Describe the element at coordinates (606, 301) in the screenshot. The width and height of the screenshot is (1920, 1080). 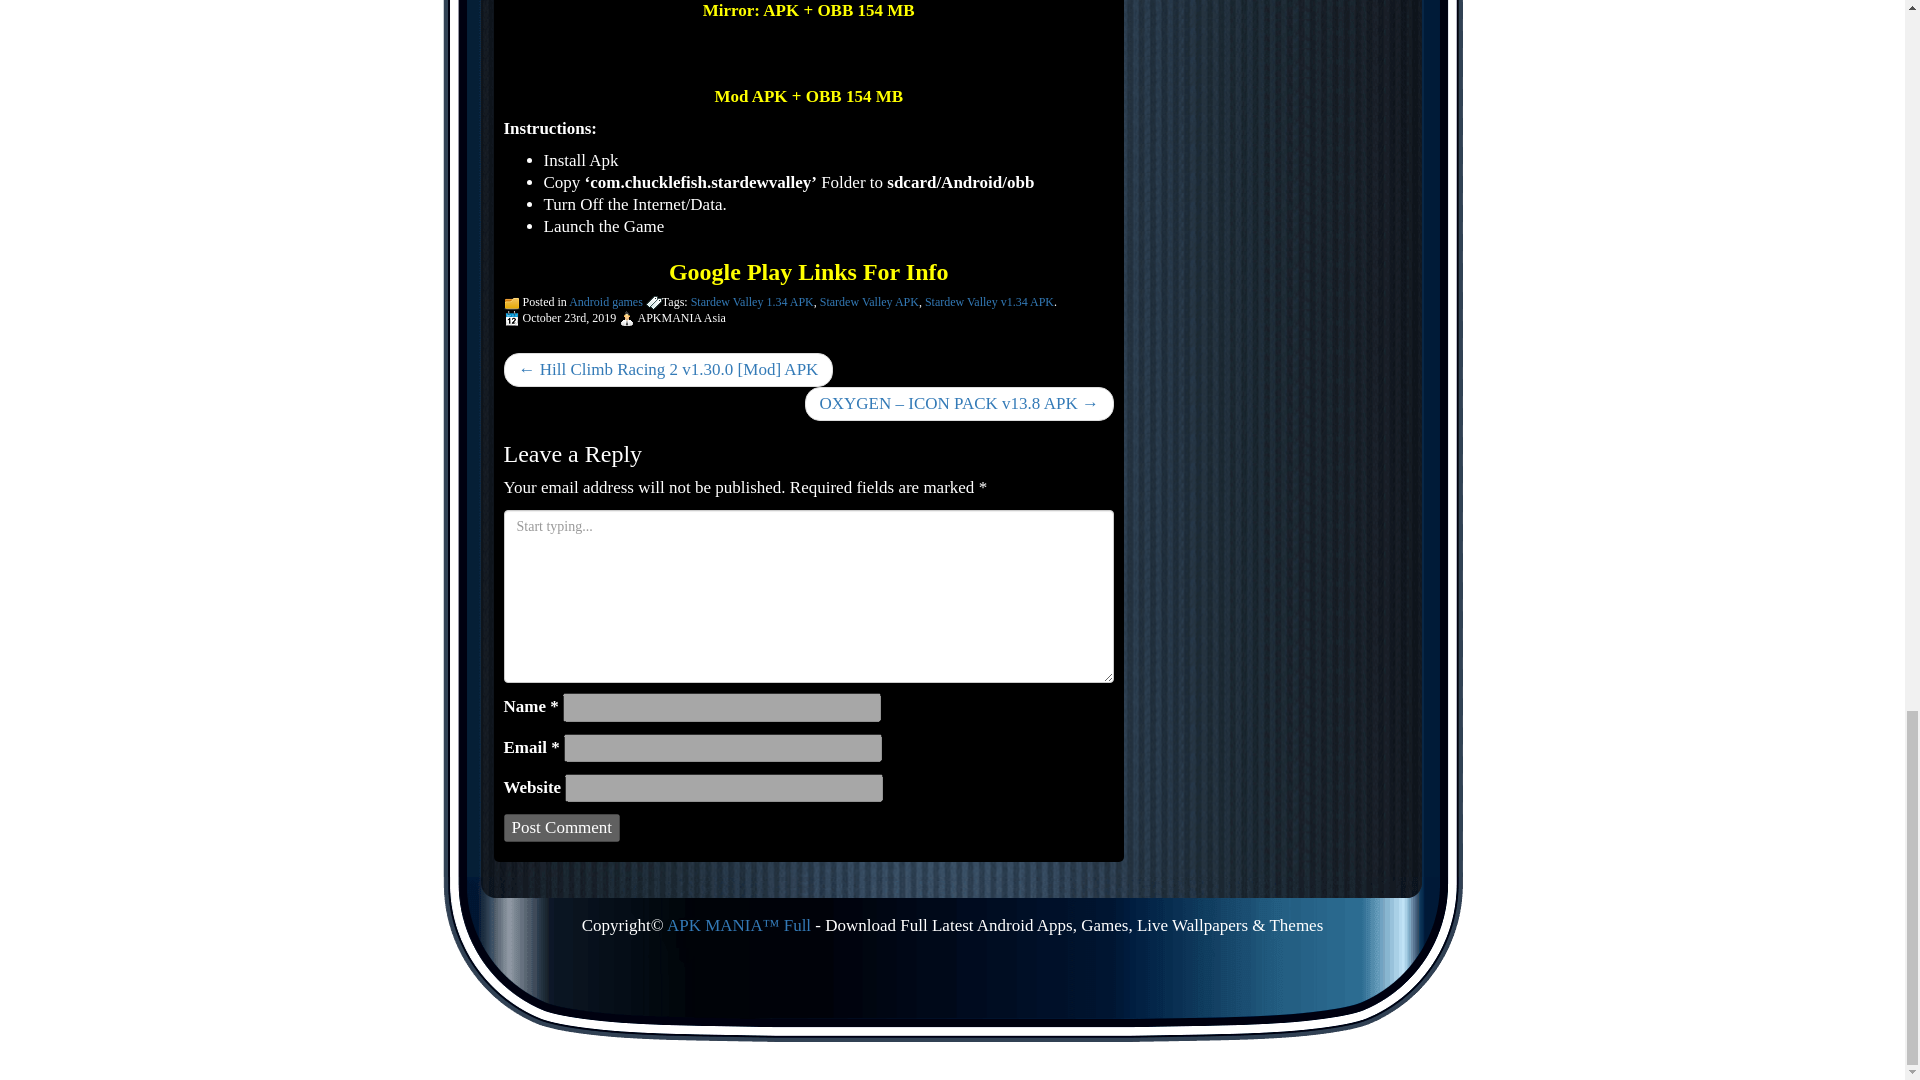
I see `Android games` at that location.